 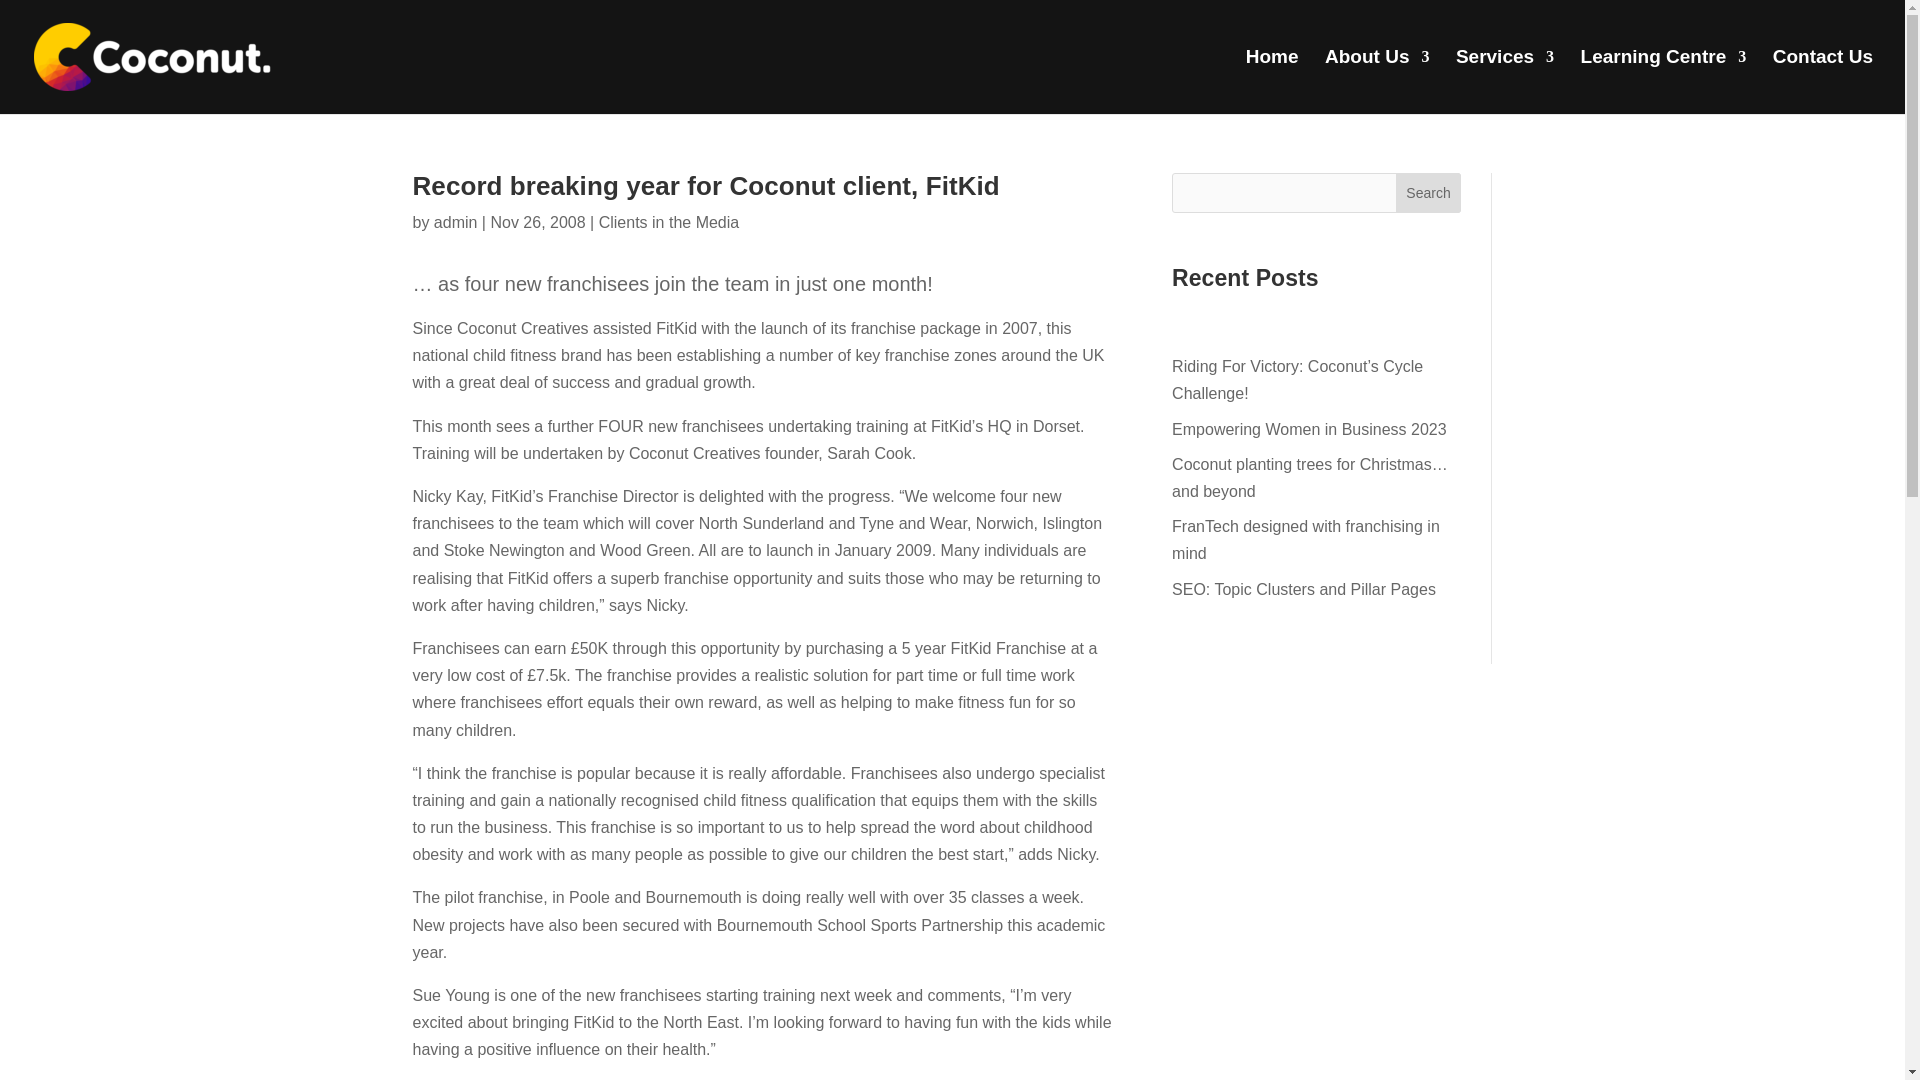 What do you see at coordinates (1376, 82) in the screenshot?
I see `About Us` at bounding box center [1376, 82].